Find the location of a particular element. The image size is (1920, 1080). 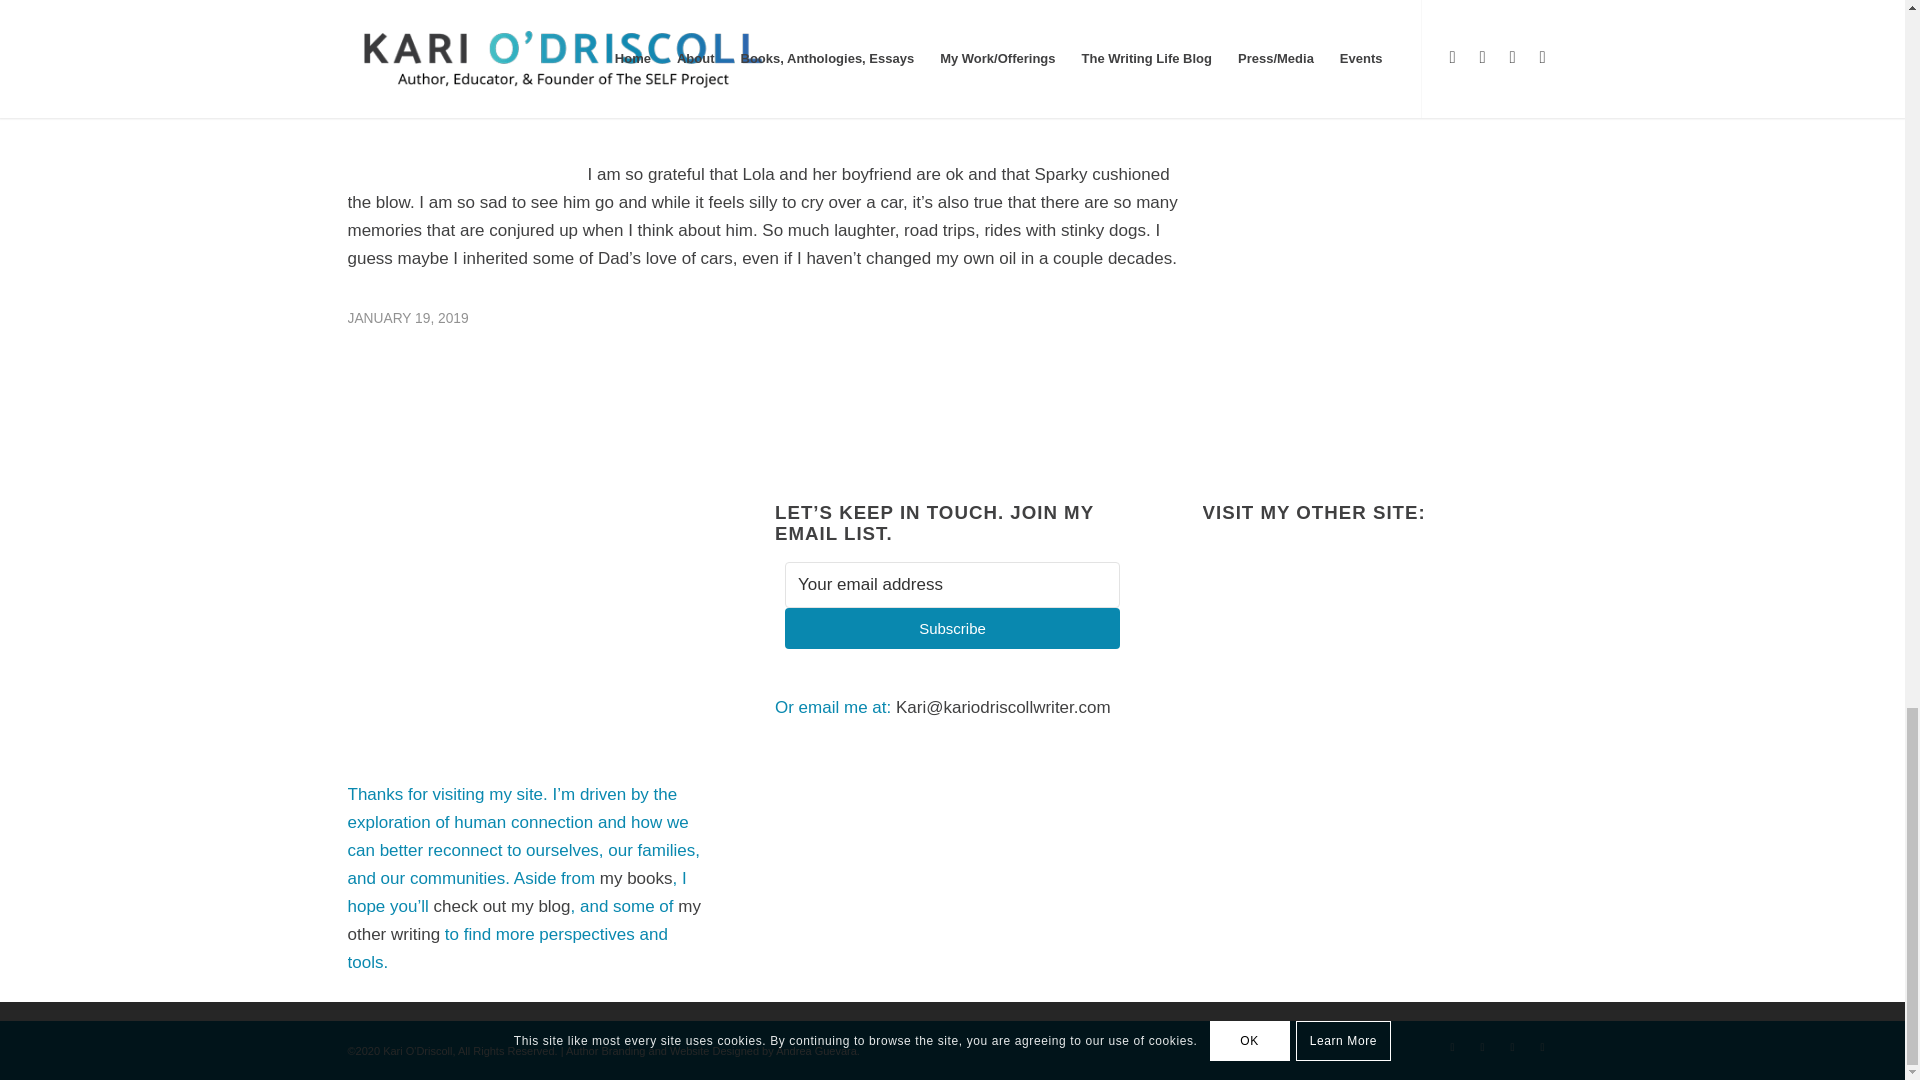

Subscribe is located at coordinates (952, 628).